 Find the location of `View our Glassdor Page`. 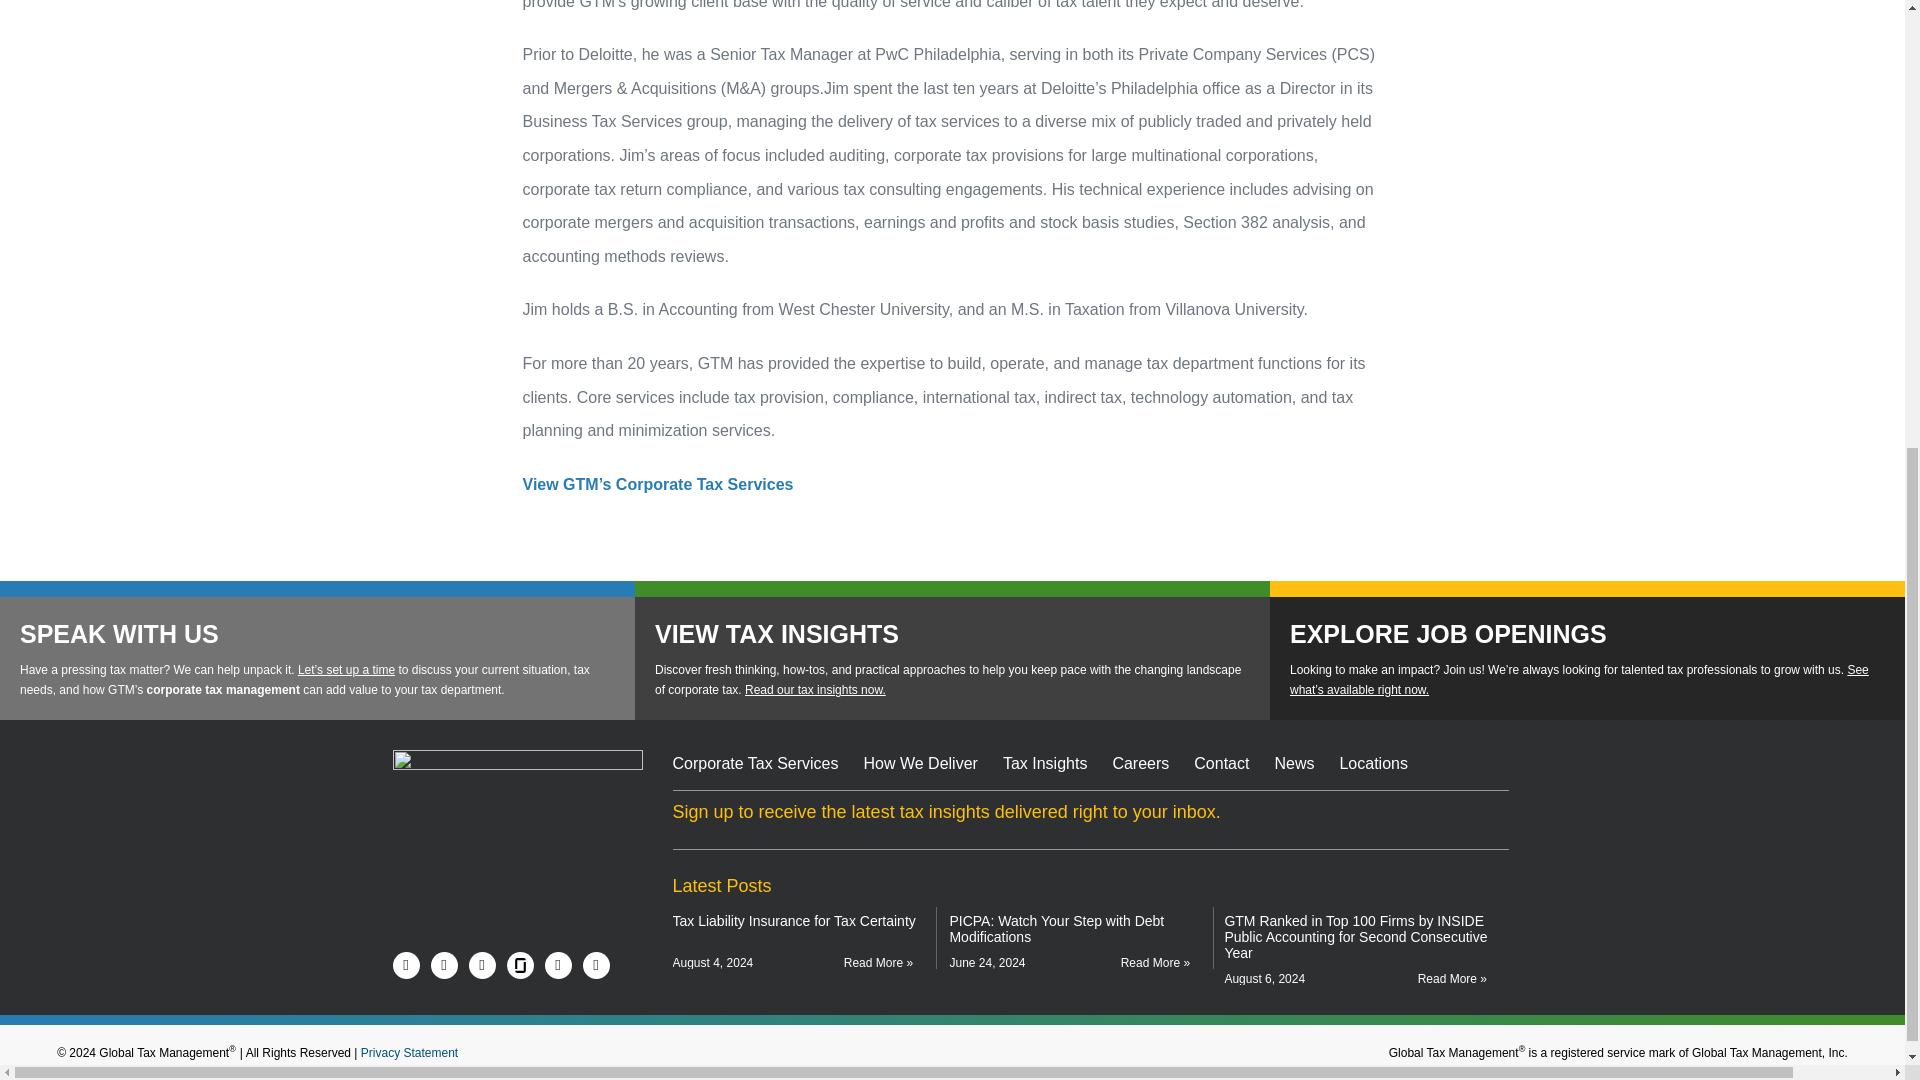

View our Glassdor Page is located at coordinates (520, 964).